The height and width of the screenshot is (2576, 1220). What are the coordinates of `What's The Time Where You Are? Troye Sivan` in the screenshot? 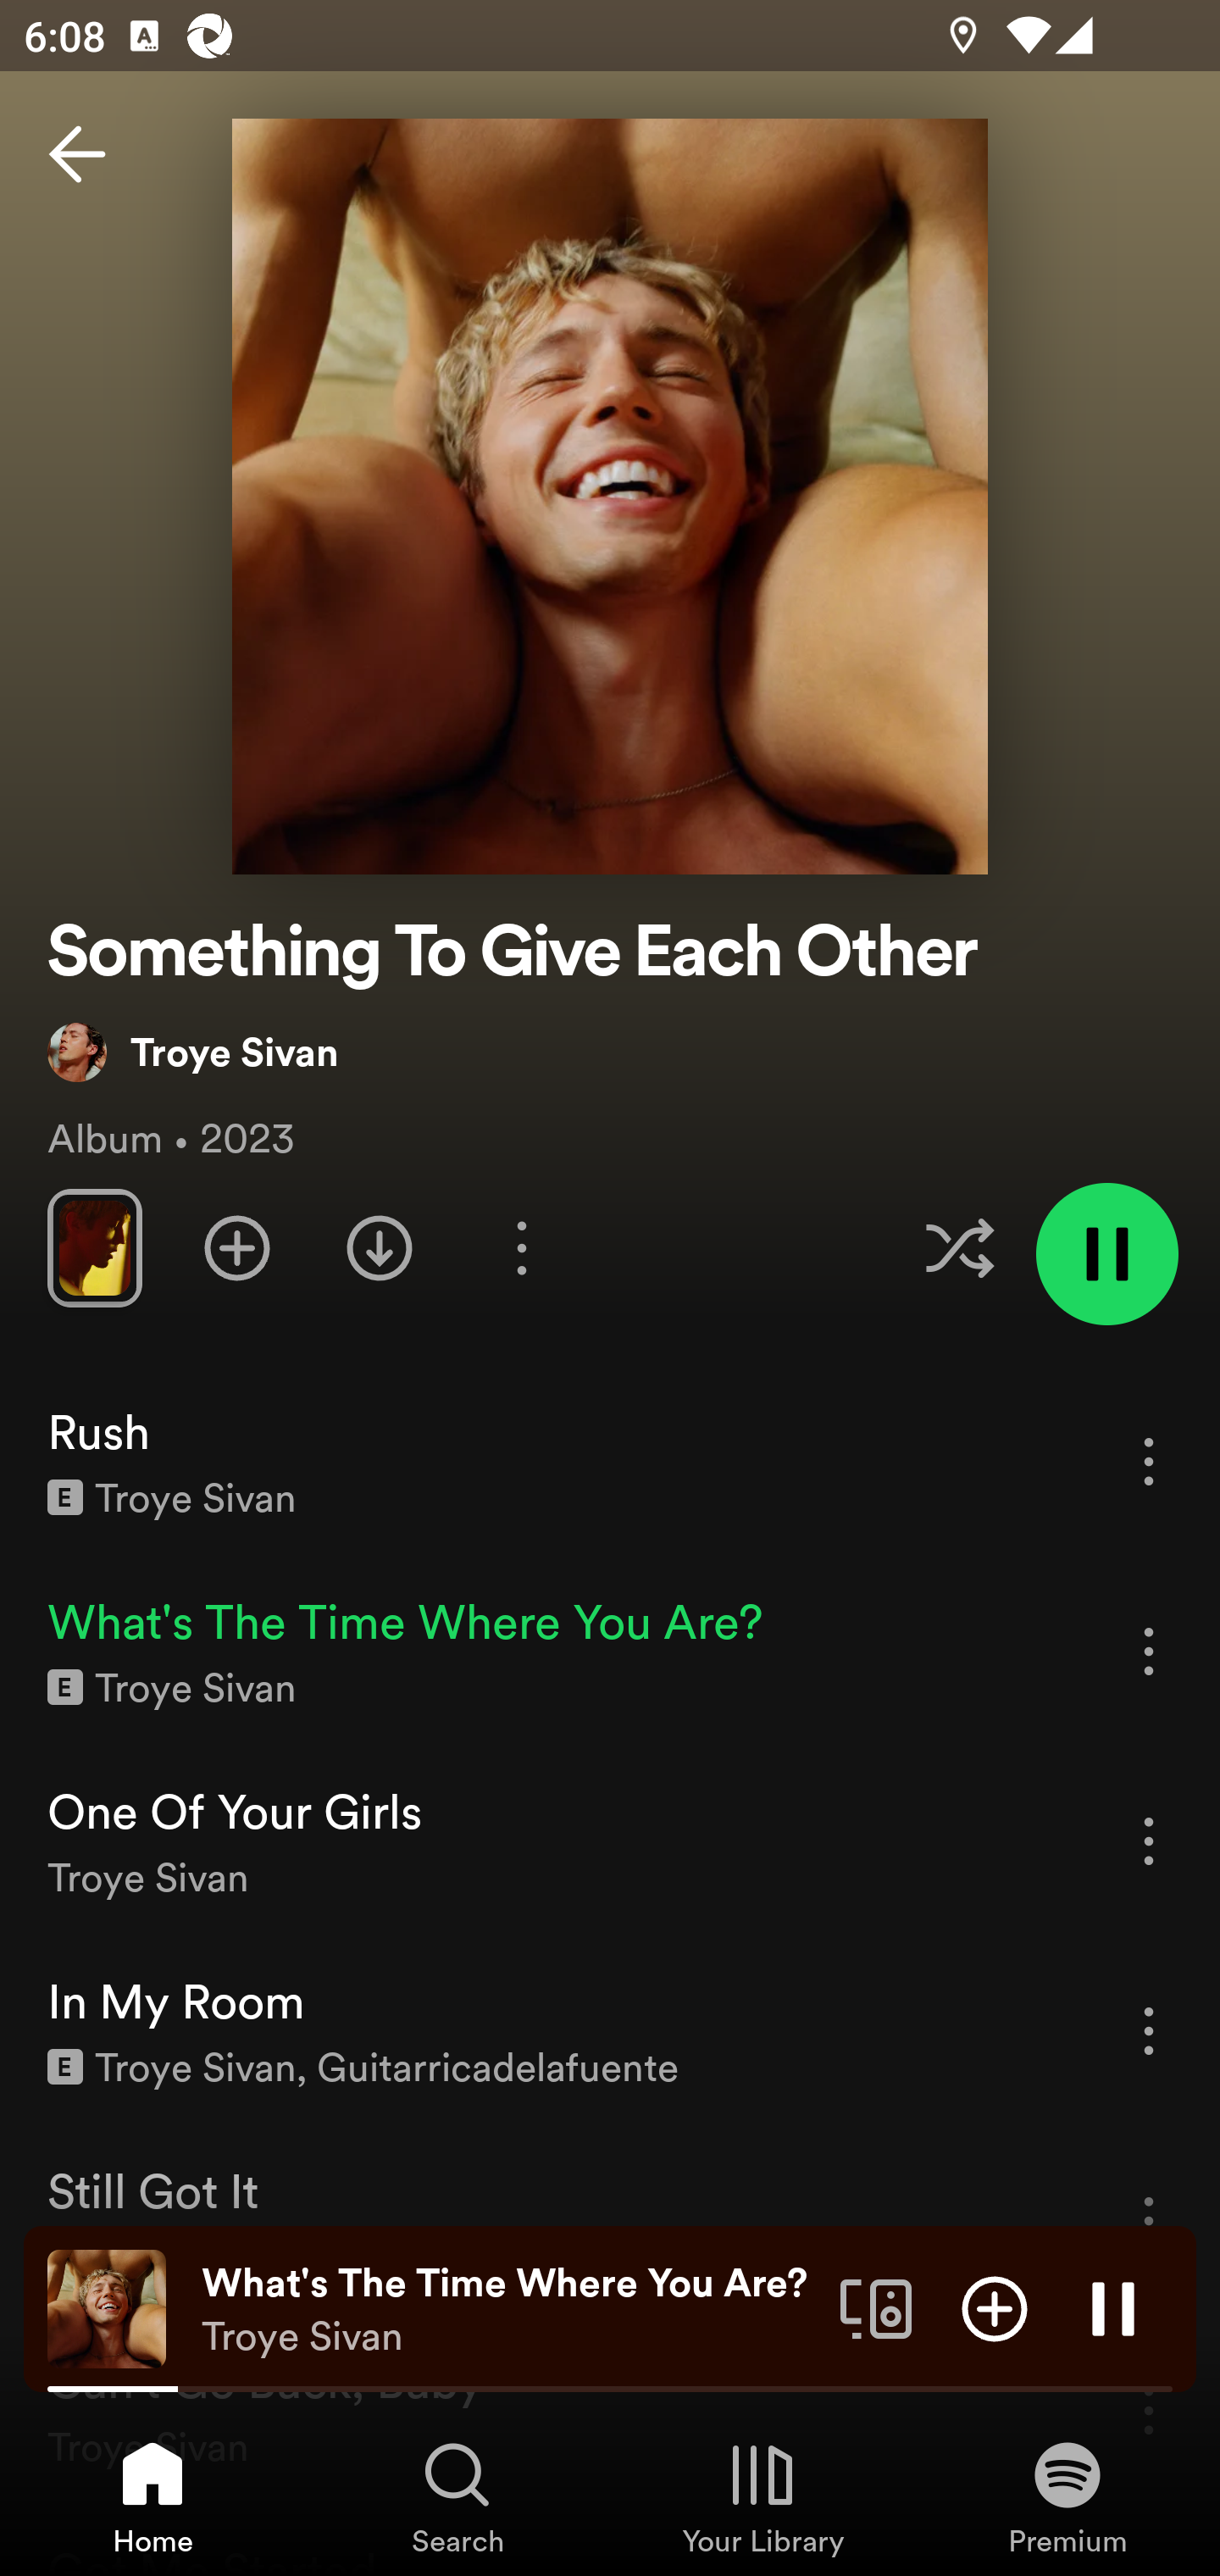 It's located at (508, 2309).